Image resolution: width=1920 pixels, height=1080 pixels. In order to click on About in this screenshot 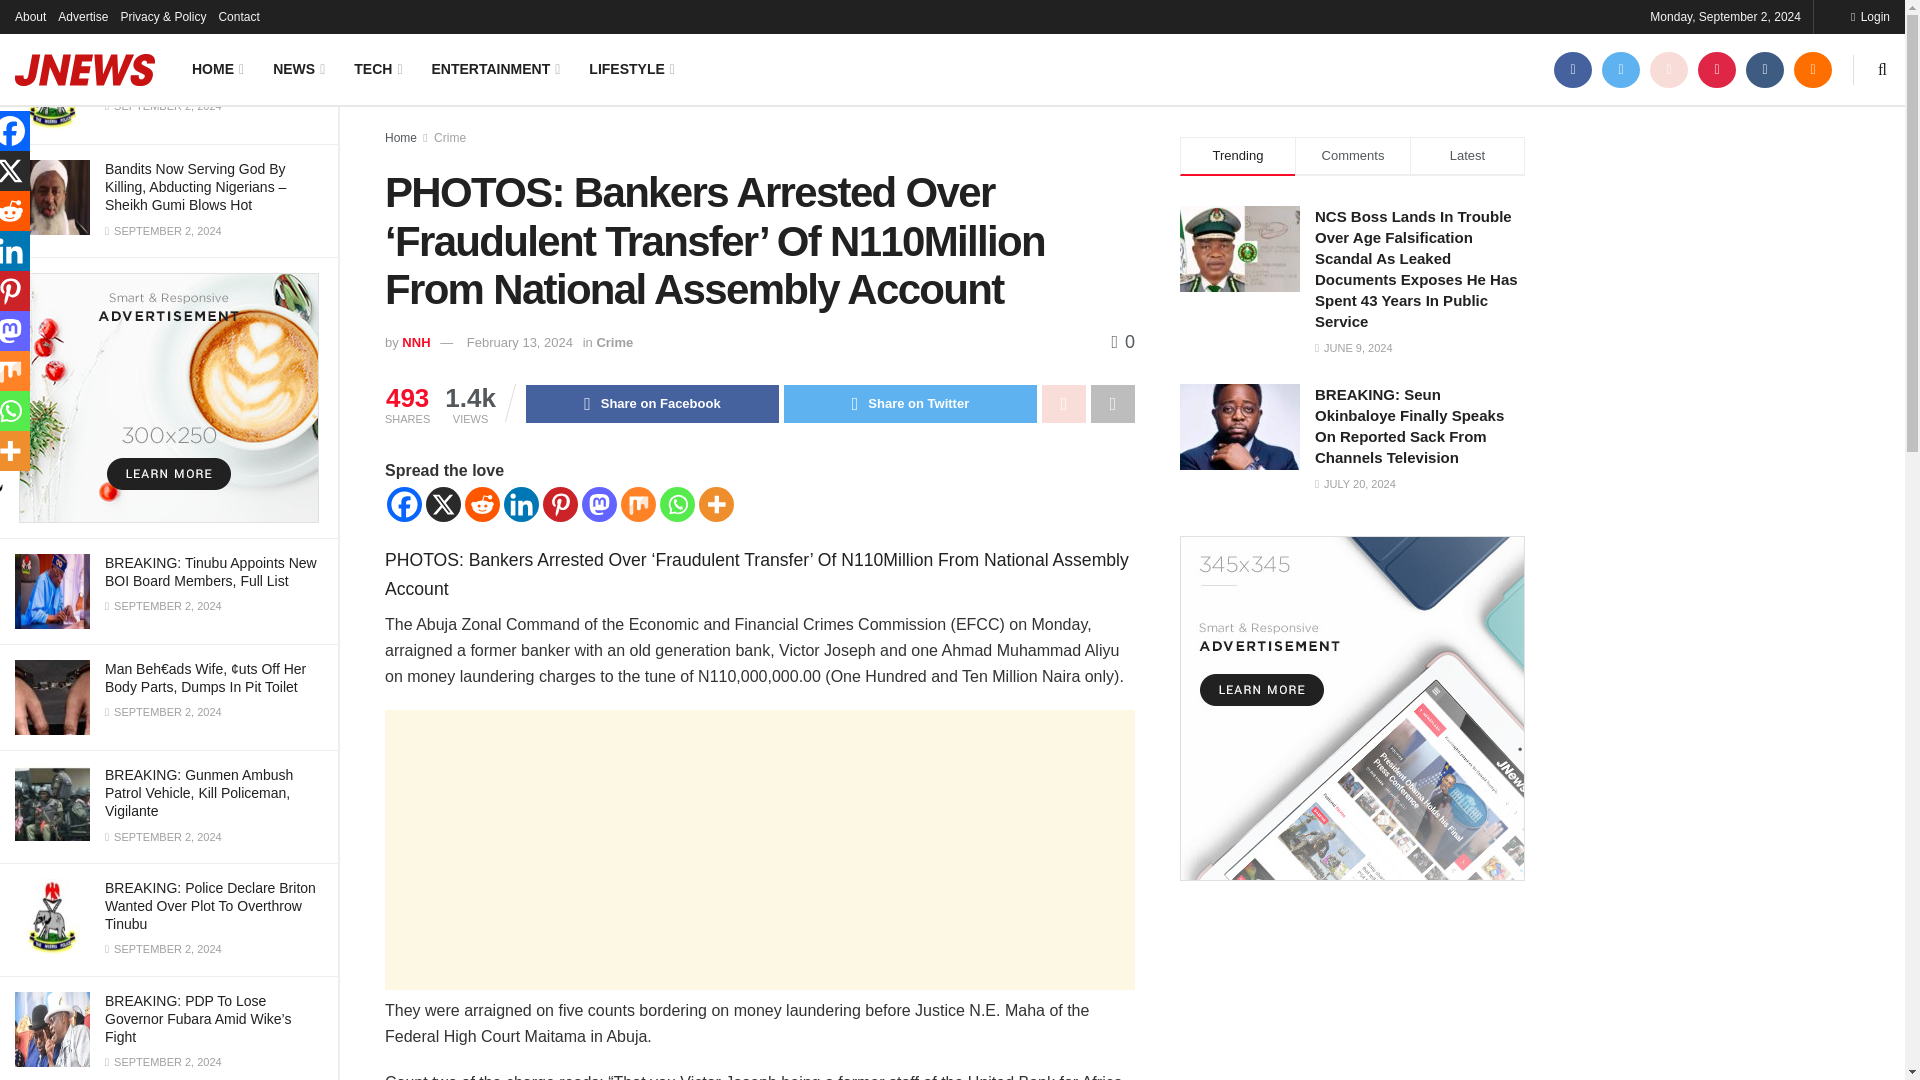, I will do `click(30, 16)`.